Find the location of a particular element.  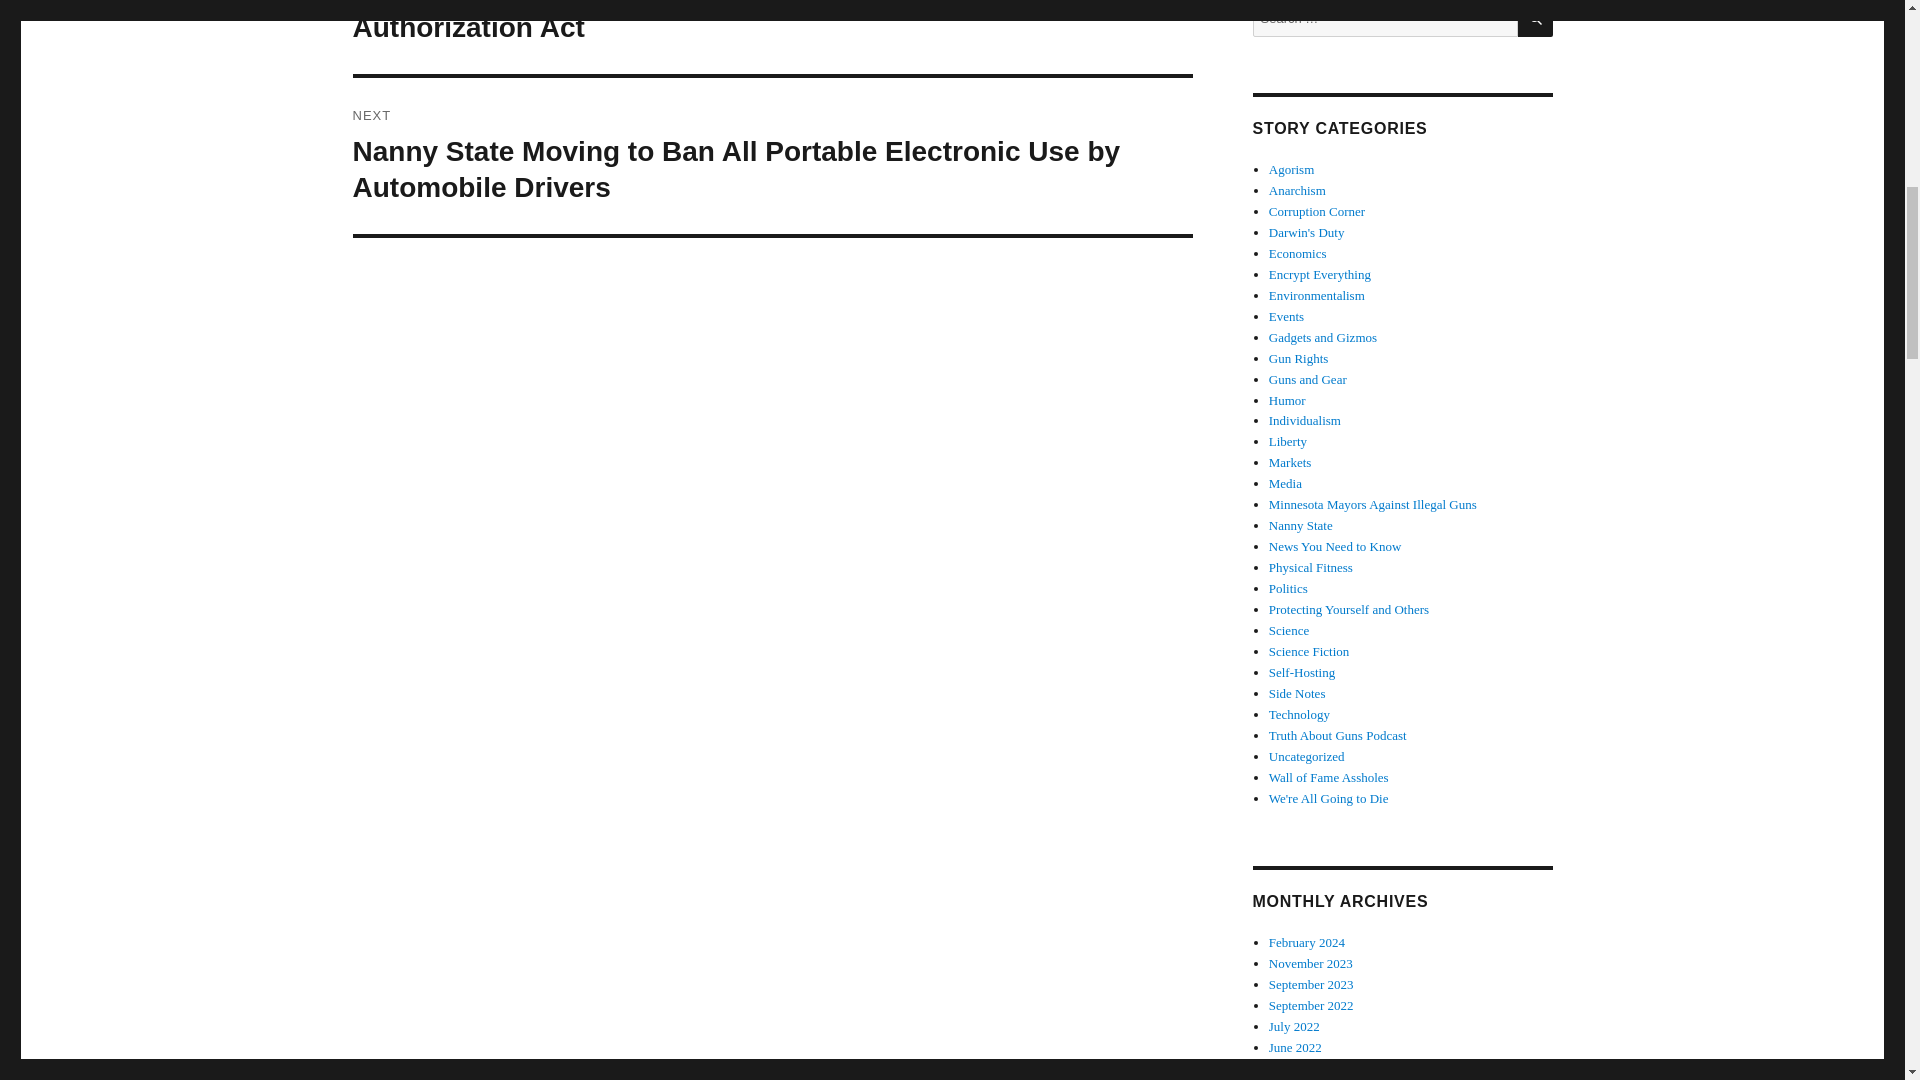

Protecting Yourself and Others is located at coordinates (1348, 608).